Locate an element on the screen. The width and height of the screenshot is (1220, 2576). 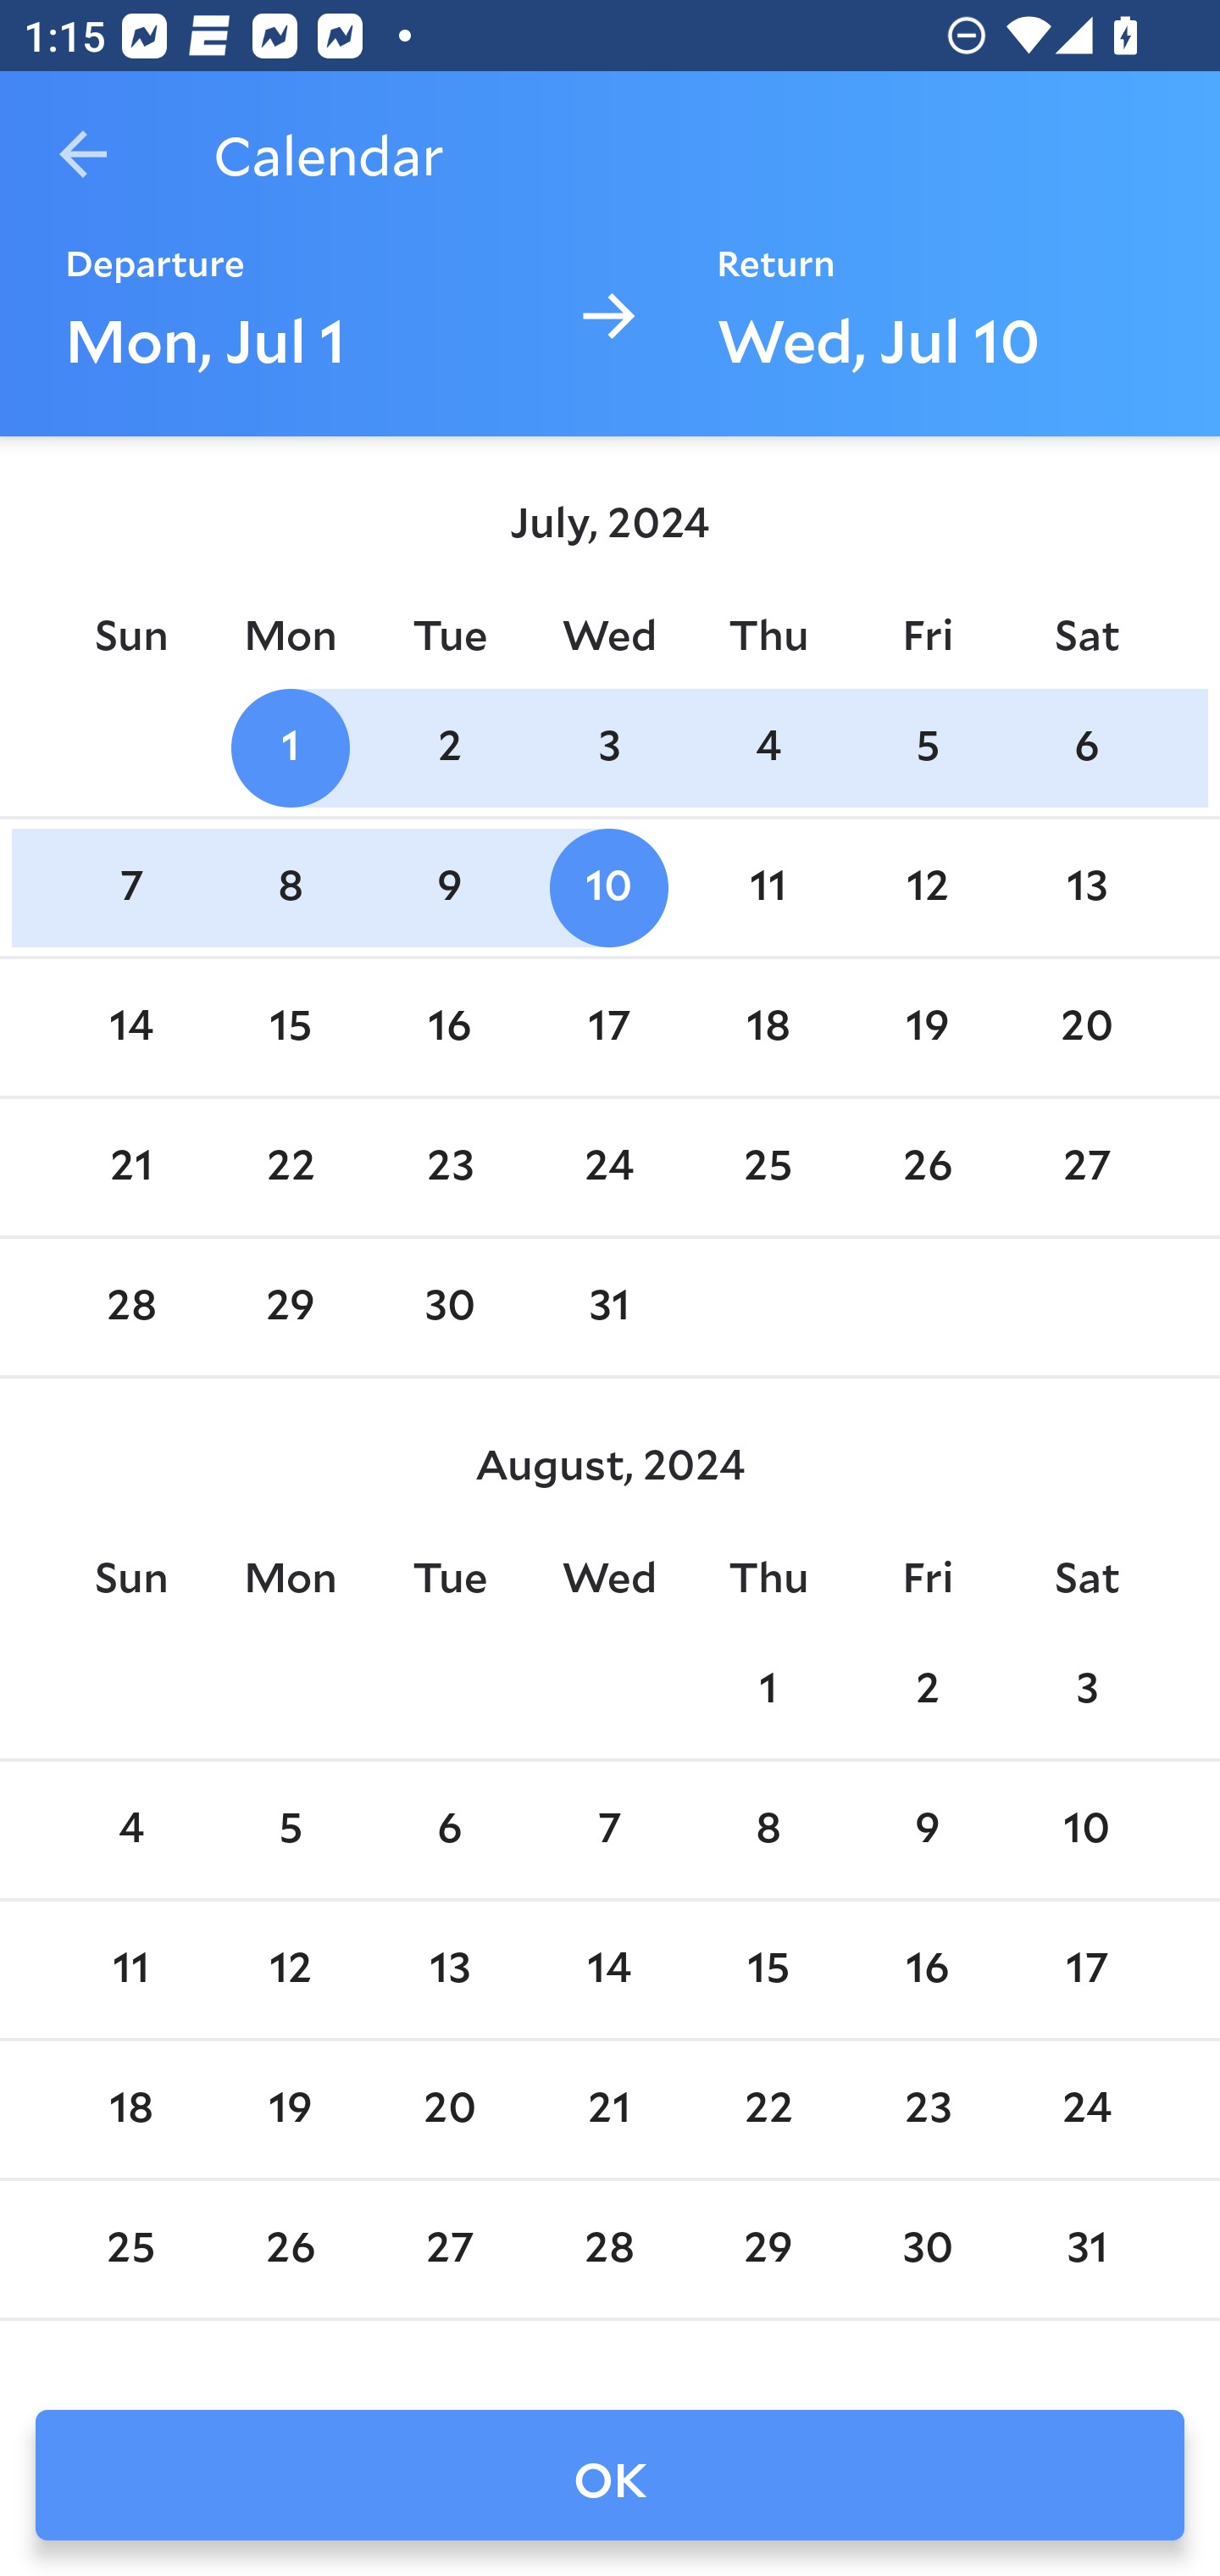
23 is located at coordinates (449, 1167).